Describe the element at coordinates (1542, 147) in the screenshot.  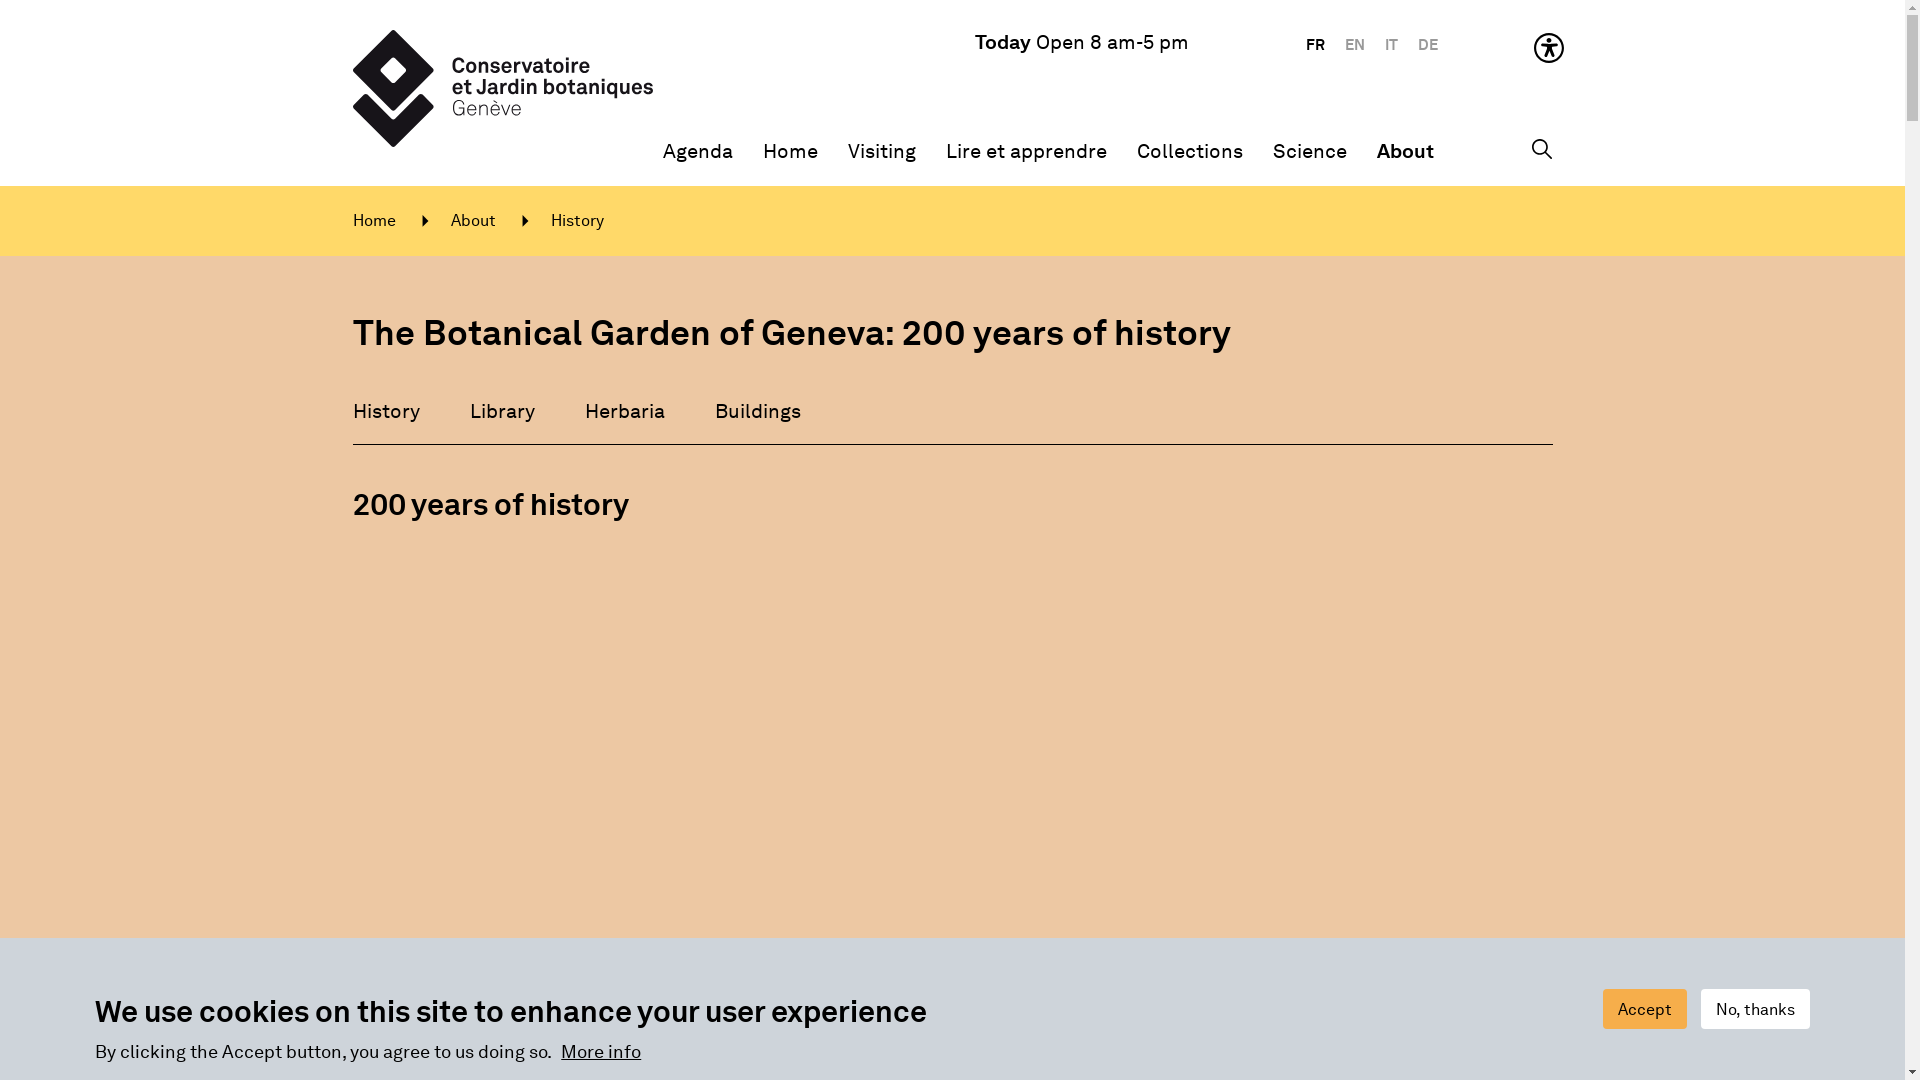
I see `Search` at that location.